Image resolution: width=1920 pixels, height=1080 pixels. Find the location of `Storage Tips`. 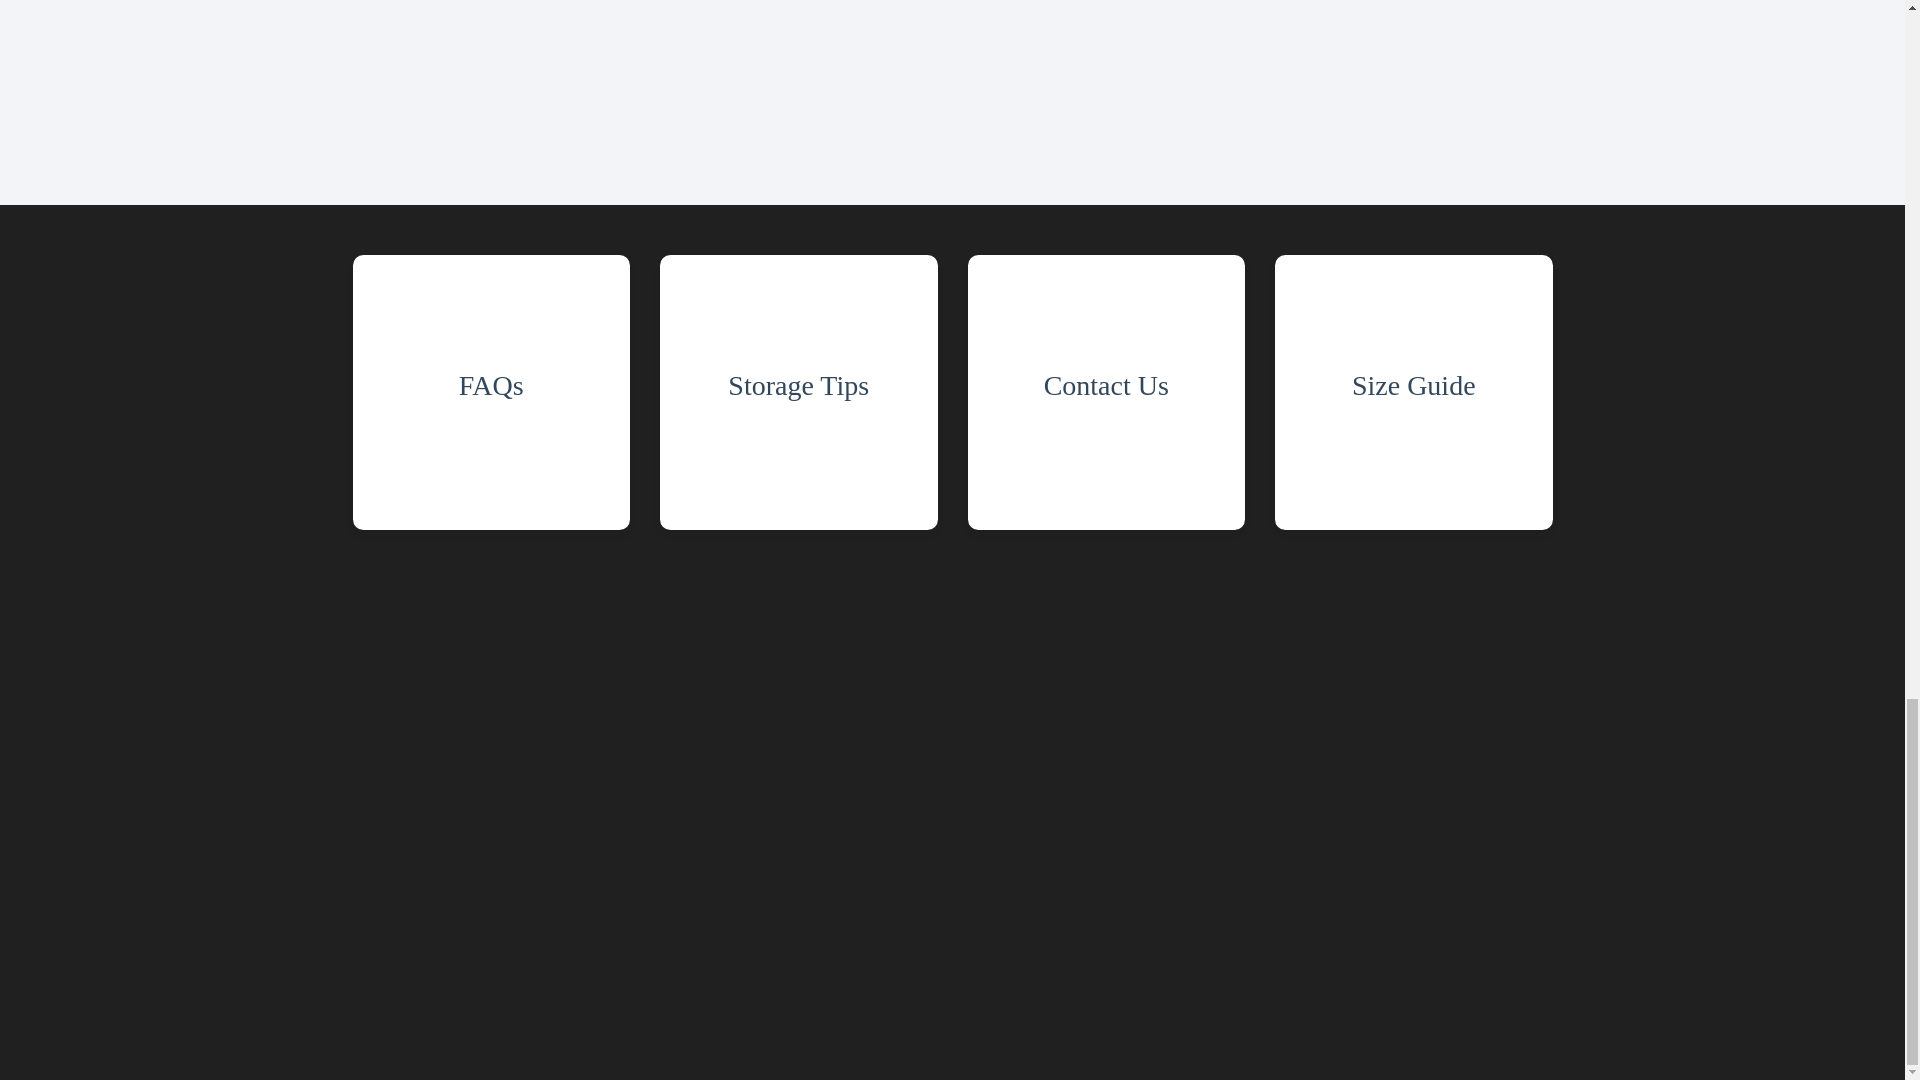

Storage Tips is located at coordinates (799, 392).